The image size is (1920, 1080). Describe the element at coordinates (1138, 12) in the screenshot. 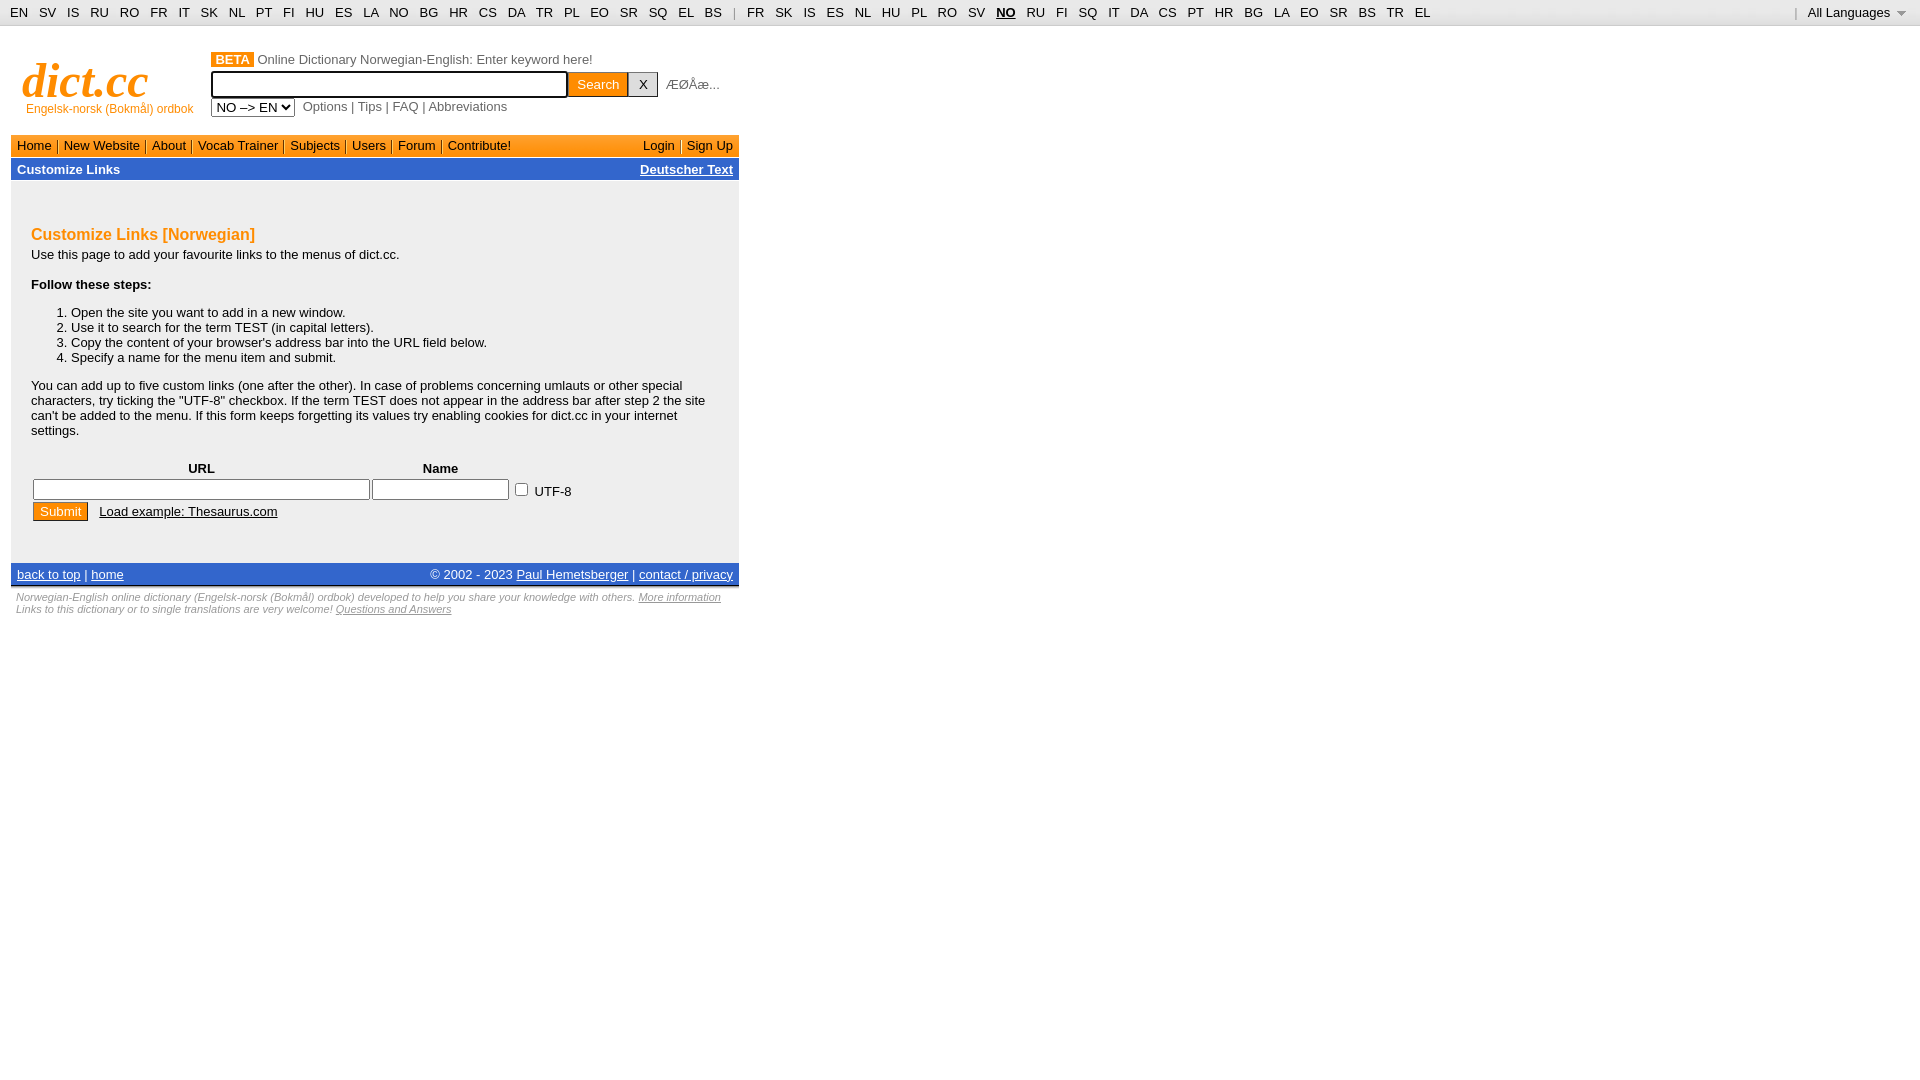

I see `DA` at that location.